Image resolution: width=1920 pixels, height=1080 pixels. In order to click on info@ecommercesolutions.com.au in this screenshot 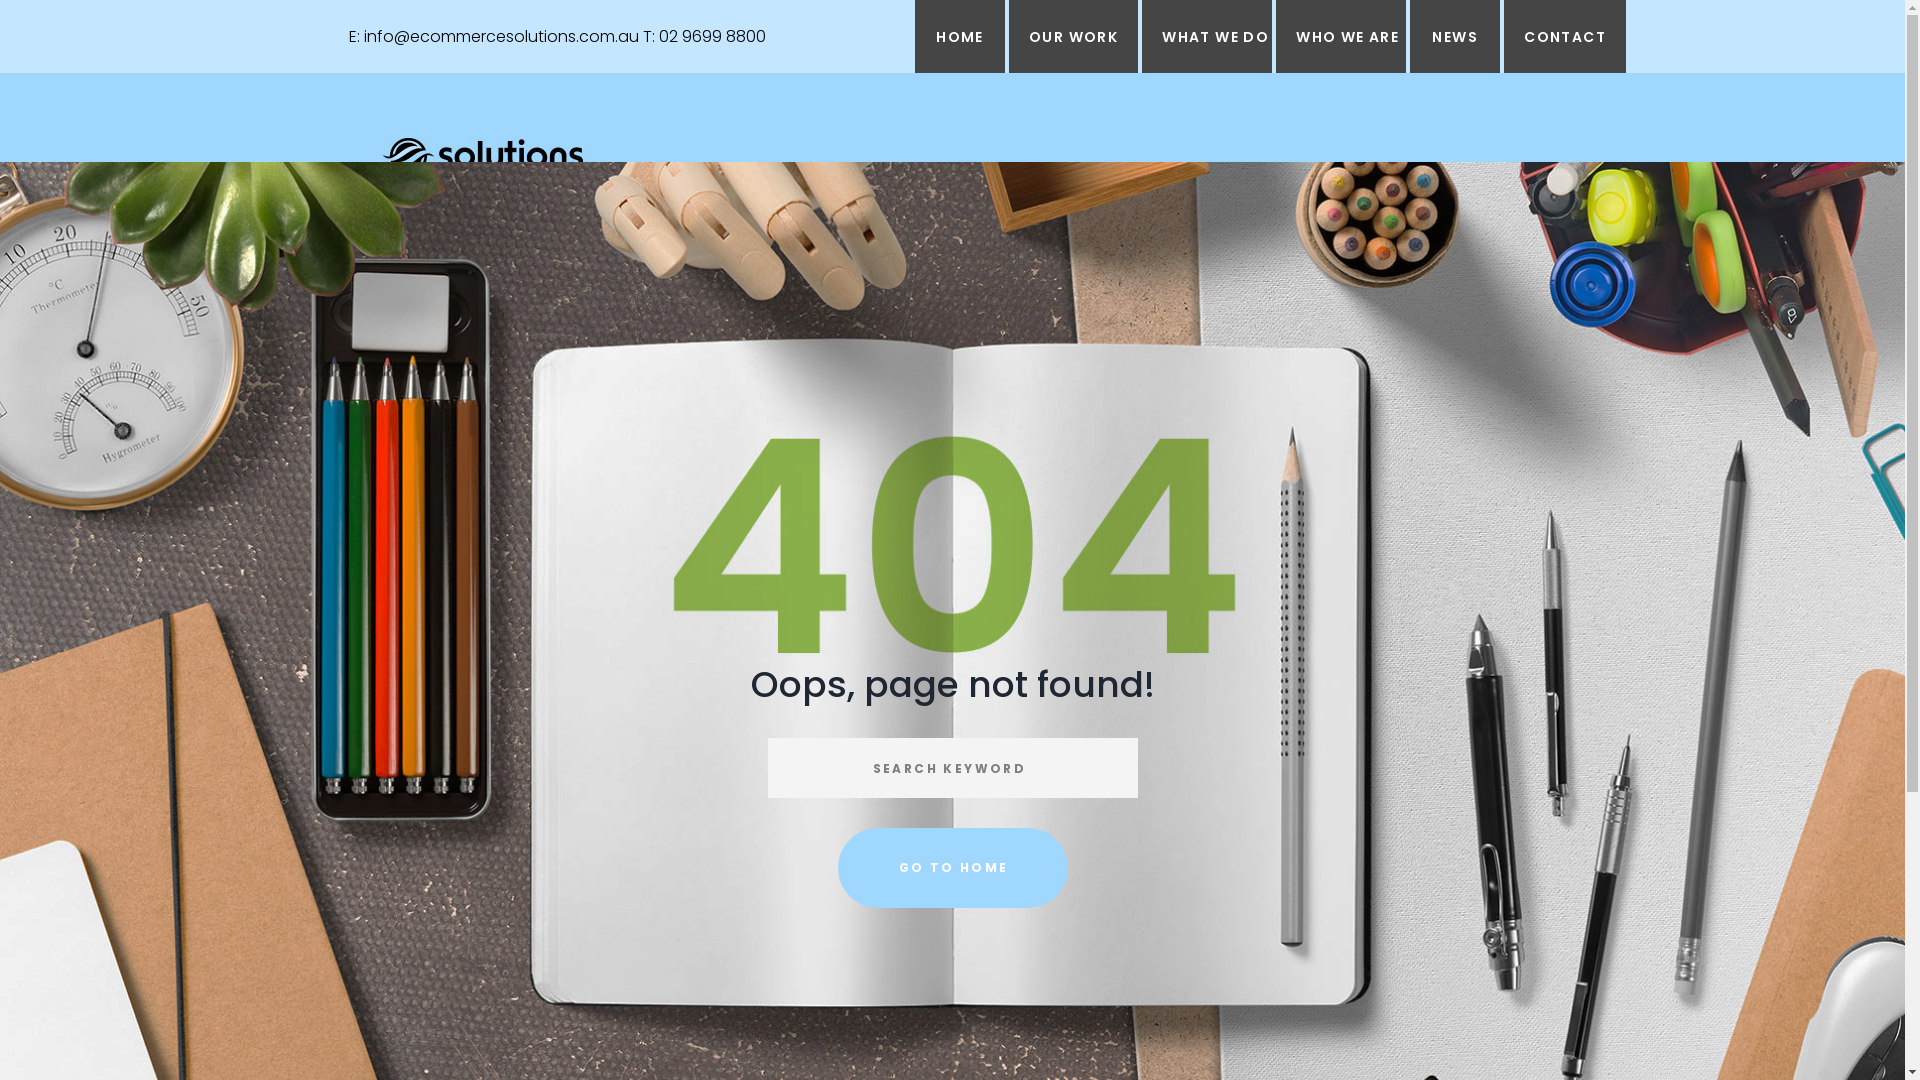, I will do `click(502, 36)`.